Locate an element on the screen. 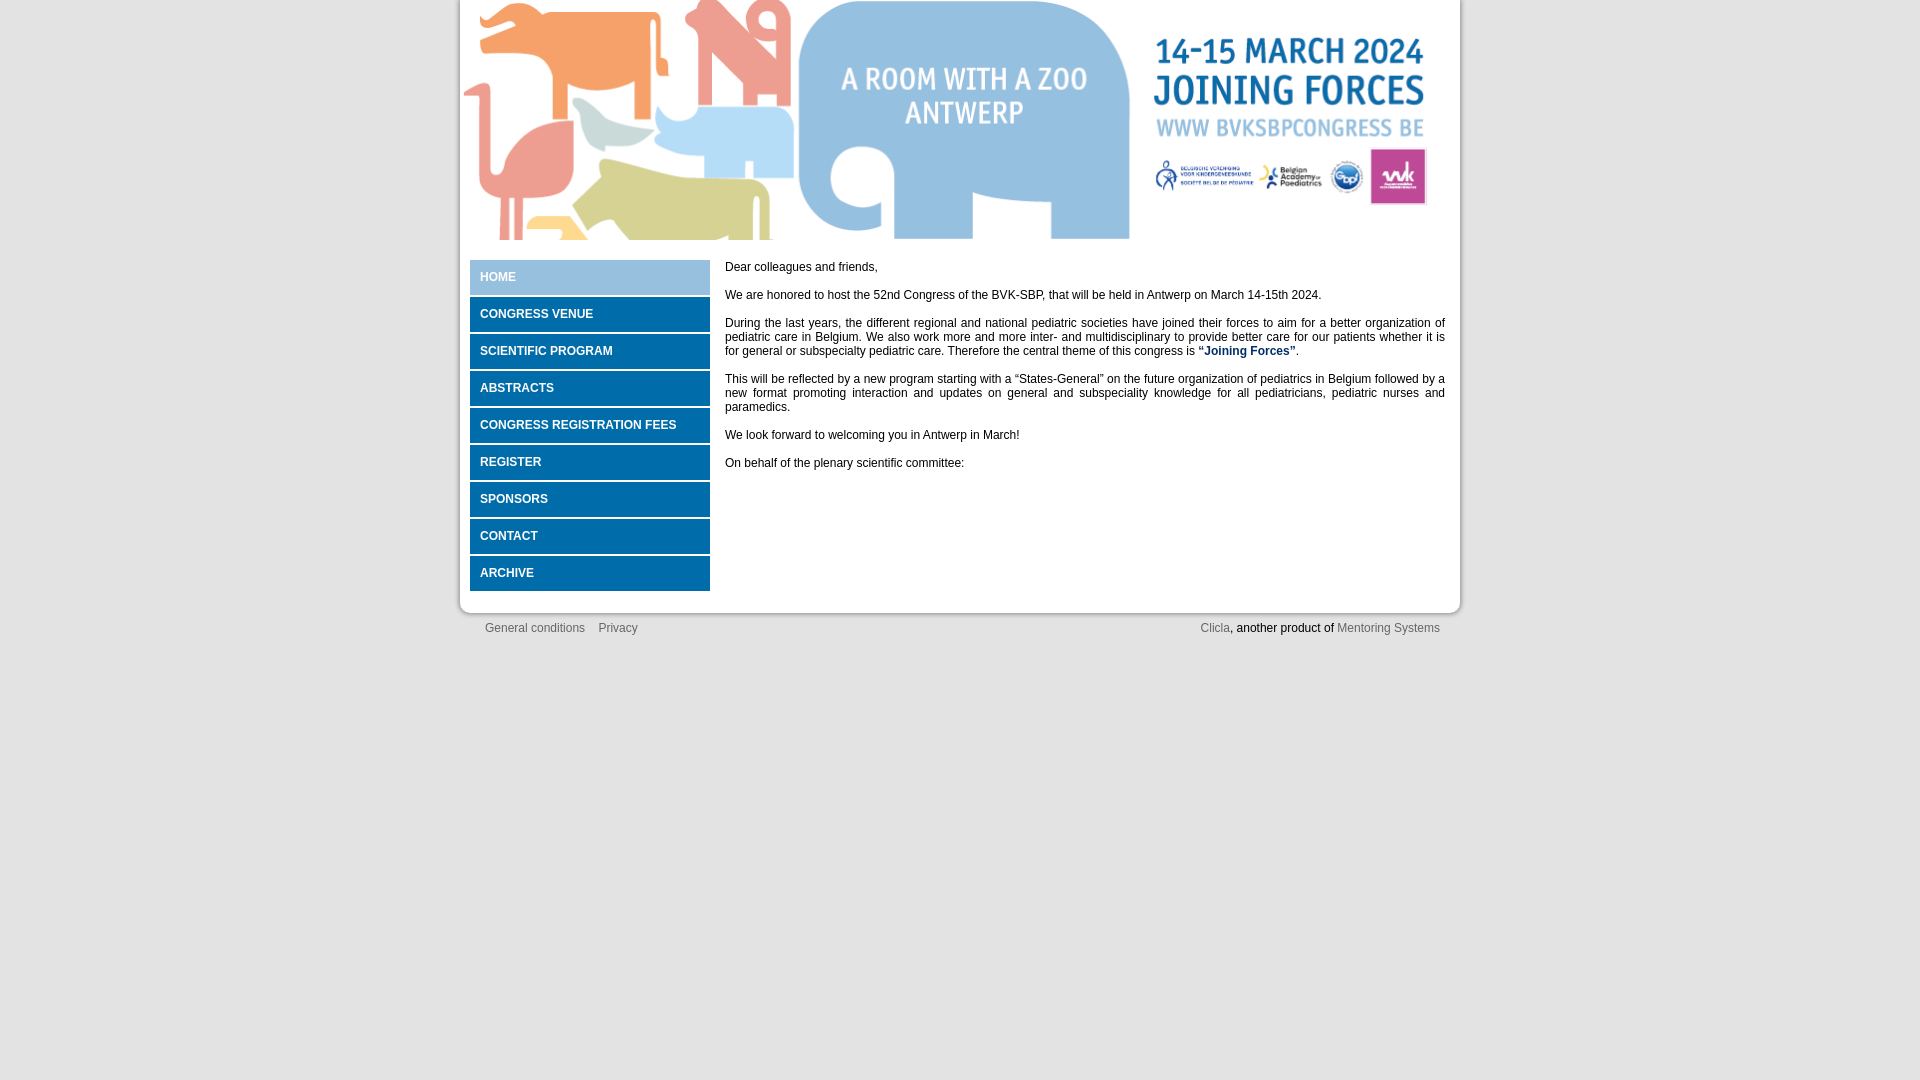 This screenshot has height=1080, width=1920. SCIENTIFIC PROGRAM is located at coordinates (595, 352).